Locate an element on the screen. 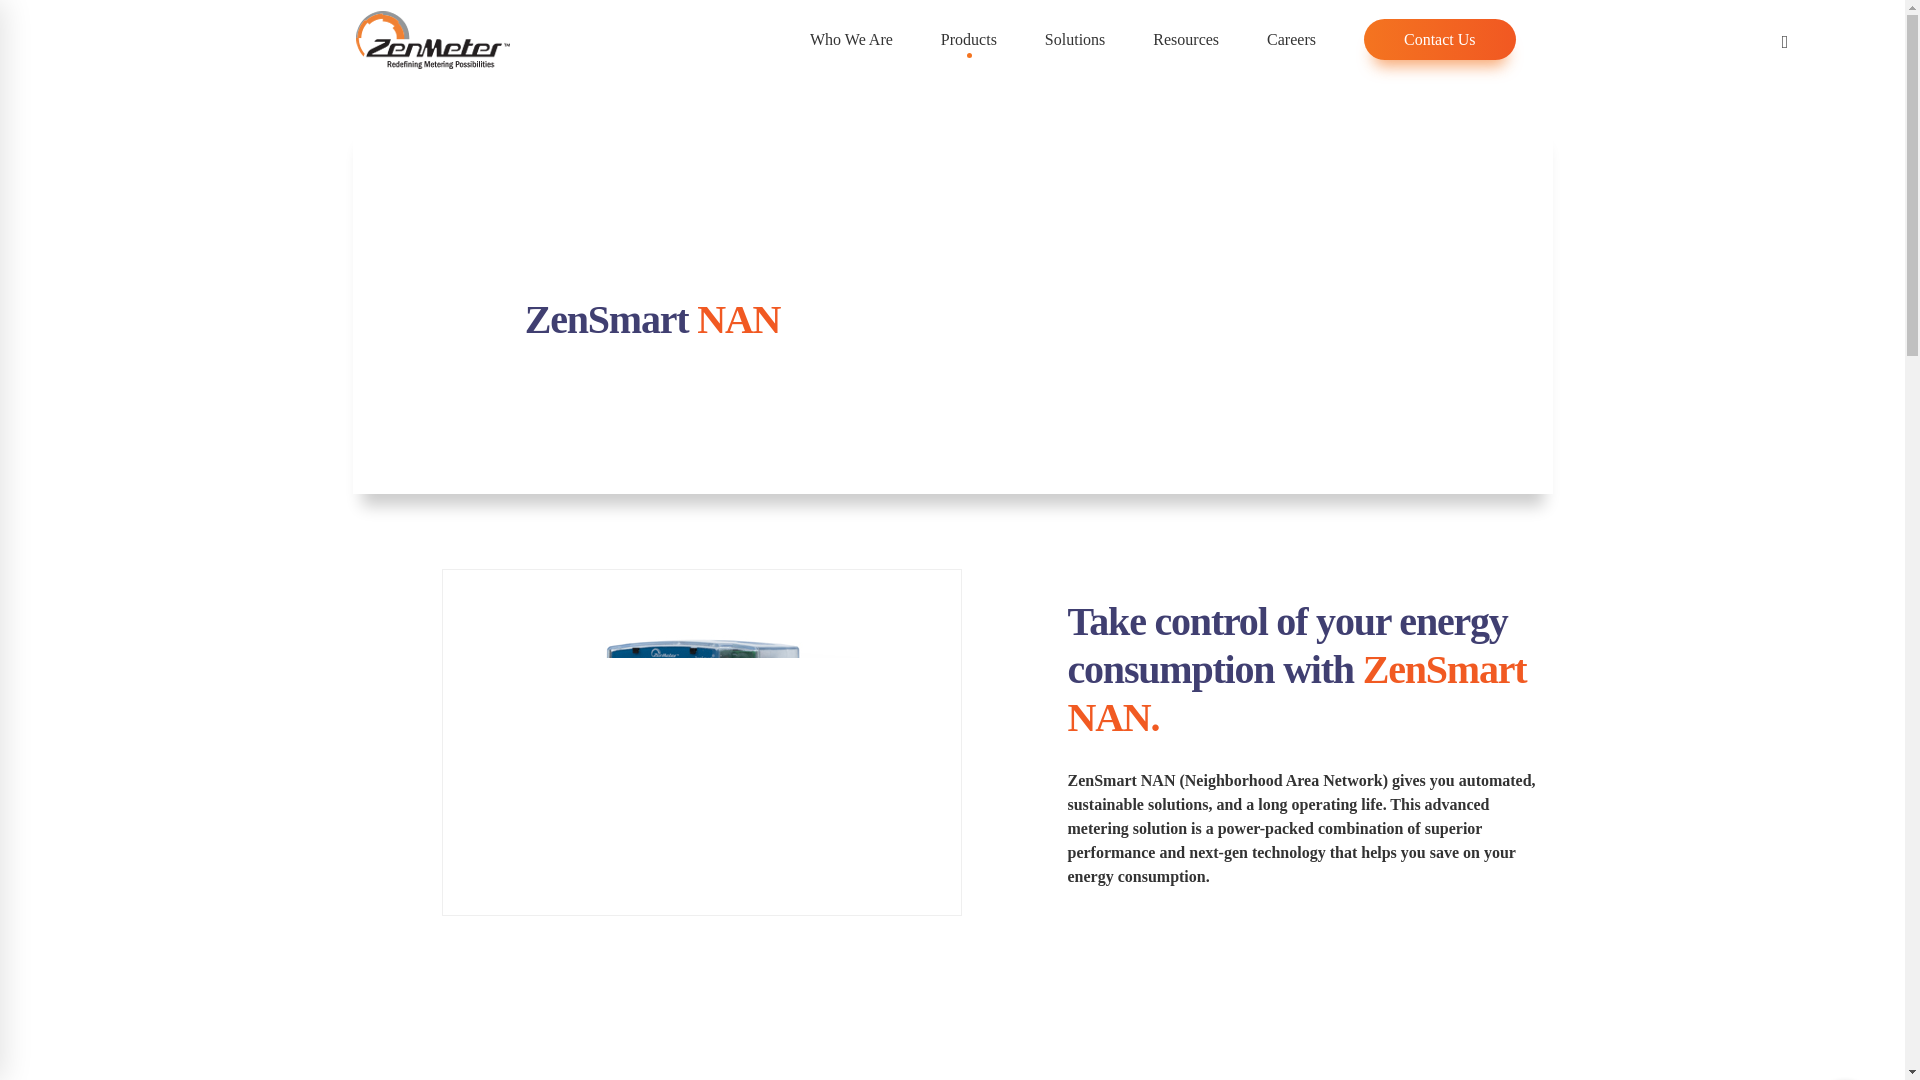  Contact Us is located at coordinates (1440, 39).